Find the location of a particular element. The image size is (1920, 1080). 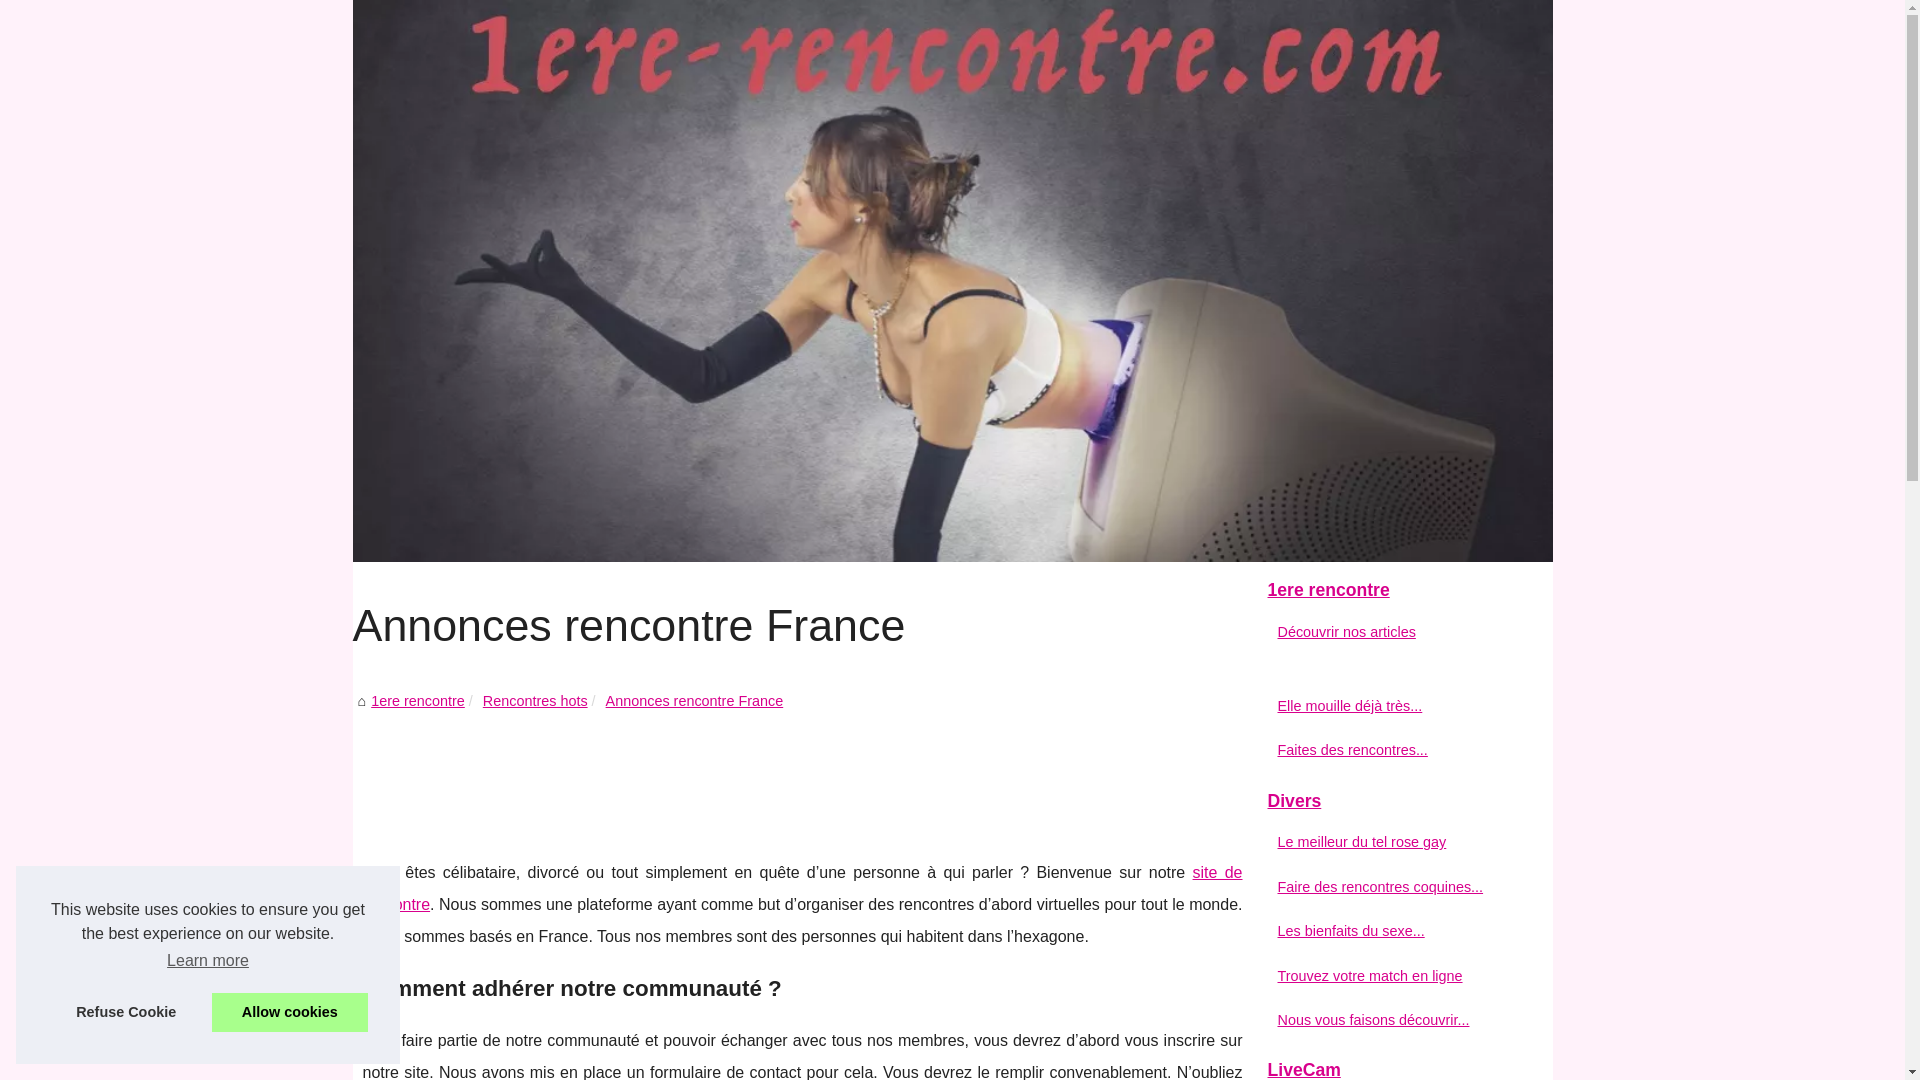

Le meilleur du tel rose gay is located at coordinates (1392, 842).